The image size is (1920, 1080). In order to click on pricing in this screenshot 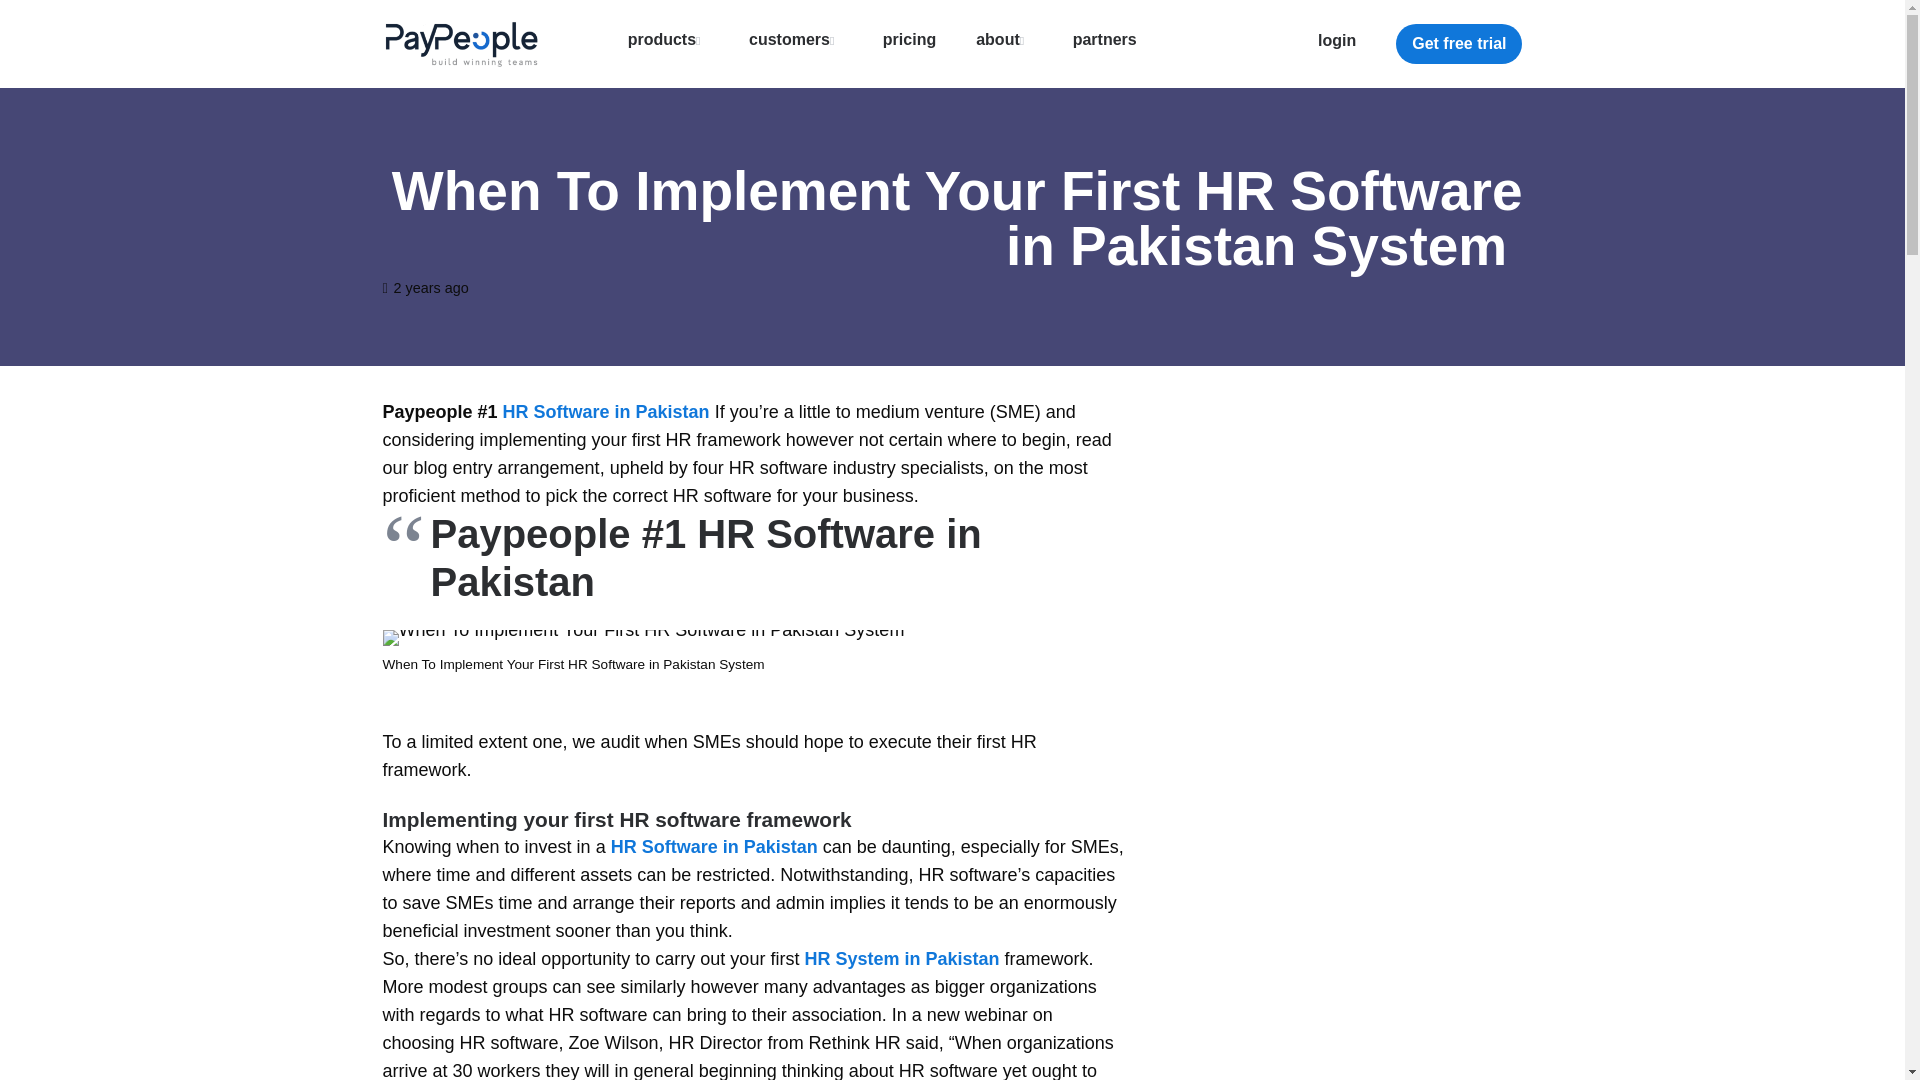, I will do `click(910, 40)`.